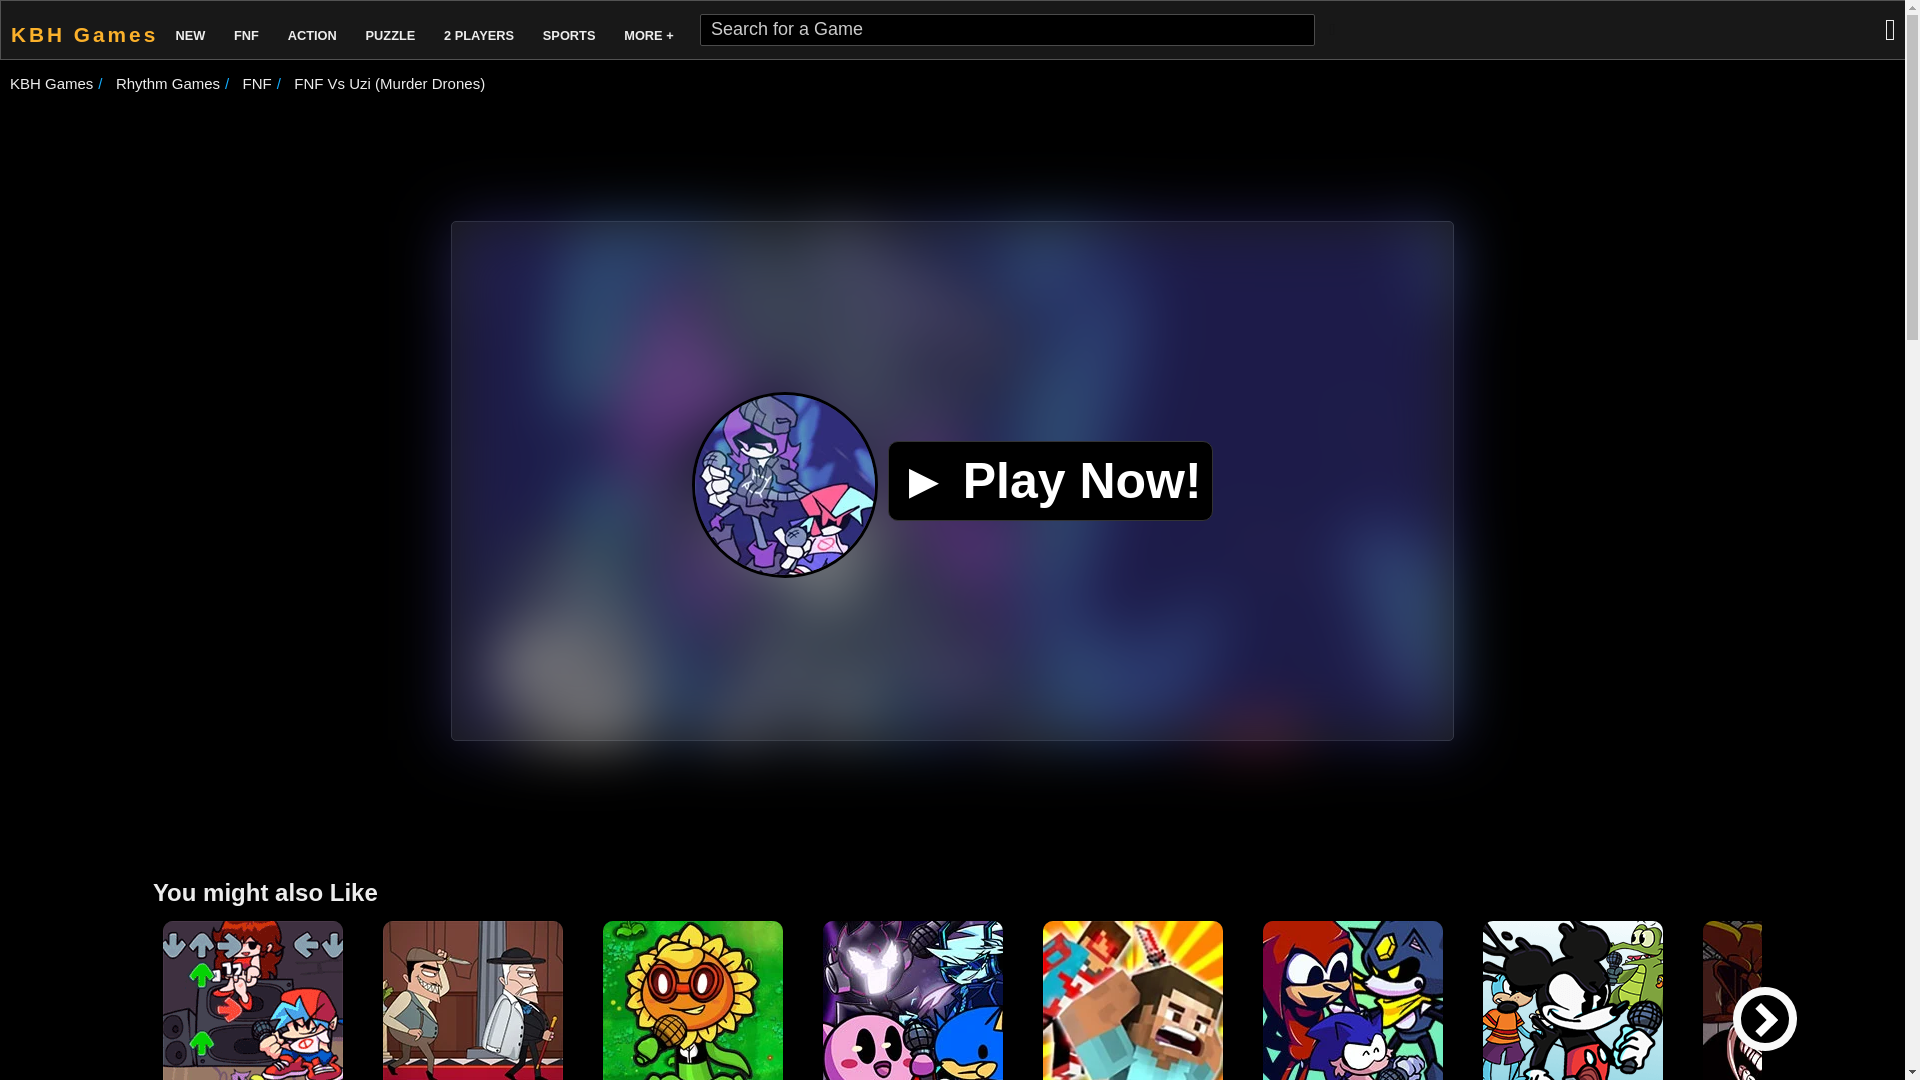 This screenshot has width=1920, height=1080. Describe the element at coordinates (246, 30) in the screenshot. I see `FNF` at that location.